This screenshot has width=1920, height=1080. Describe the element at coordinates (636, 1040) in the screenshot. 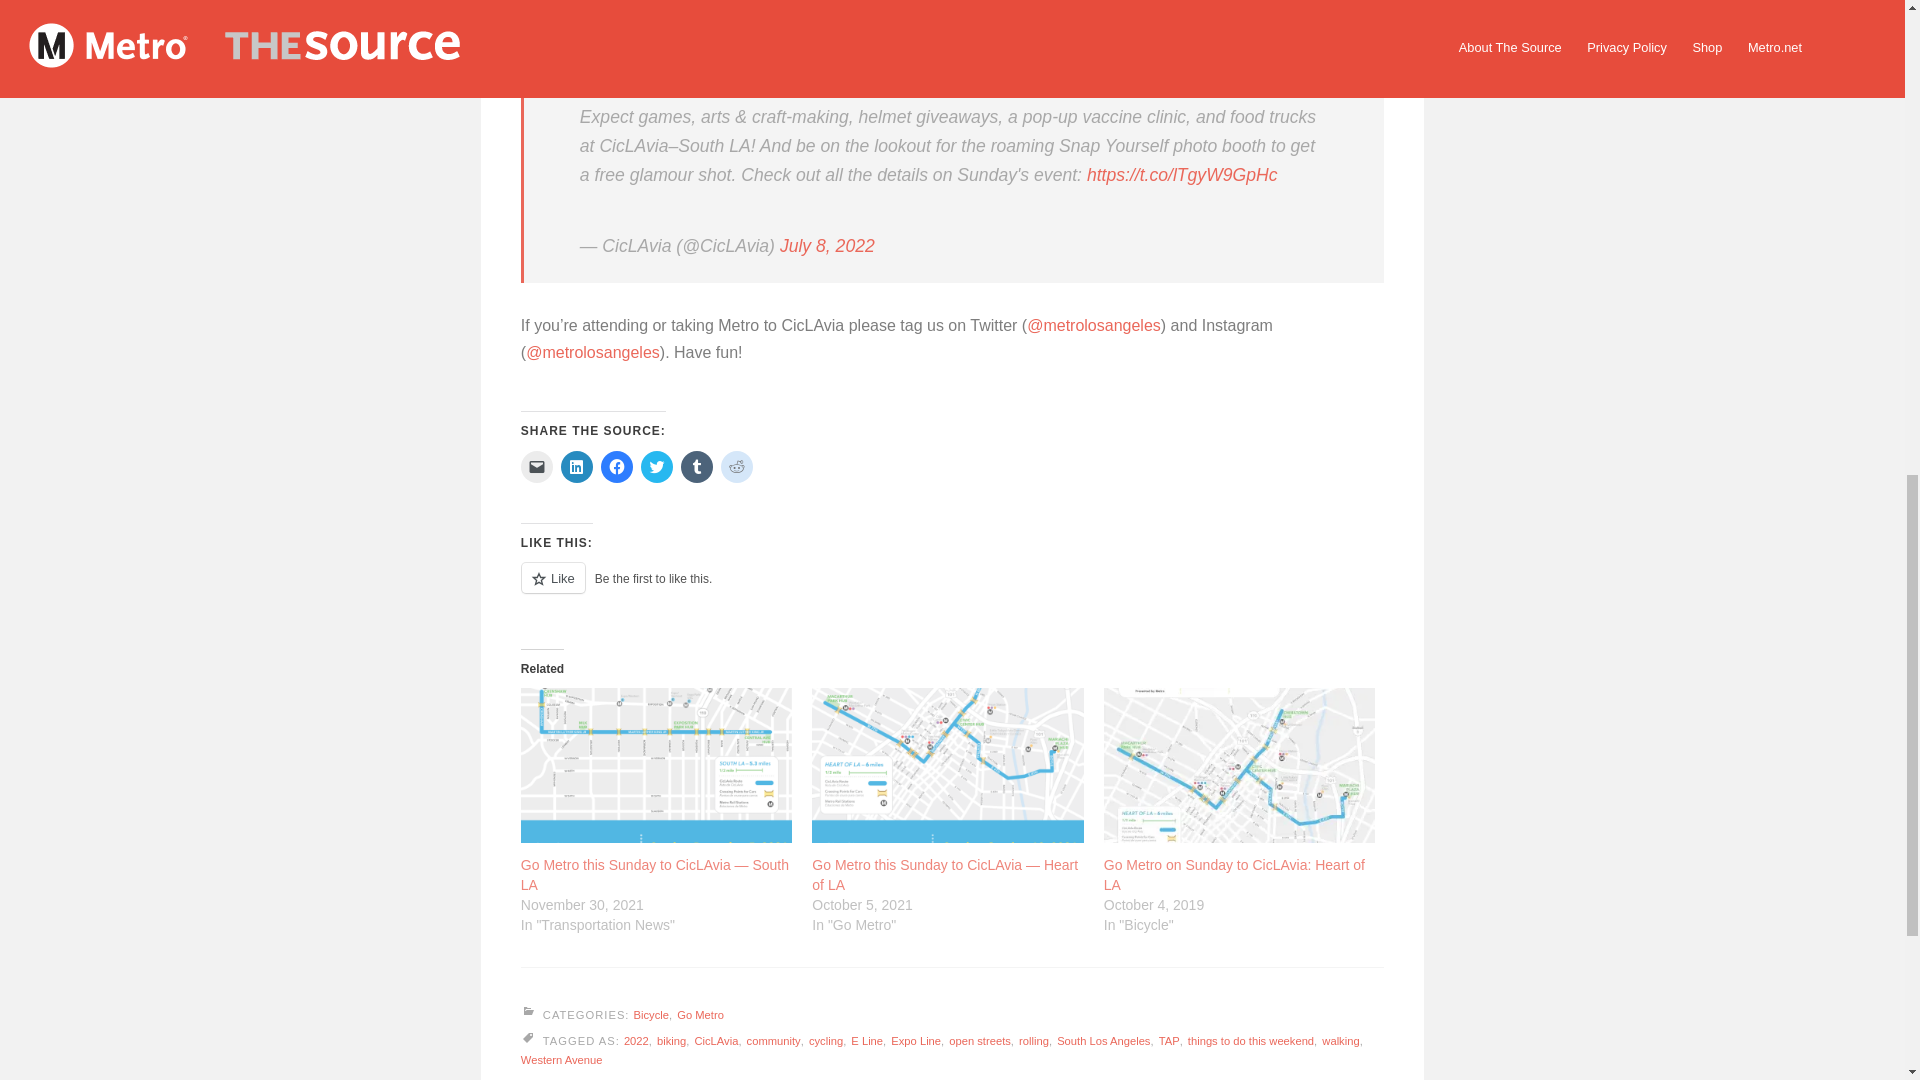

I see `2022` at that location.